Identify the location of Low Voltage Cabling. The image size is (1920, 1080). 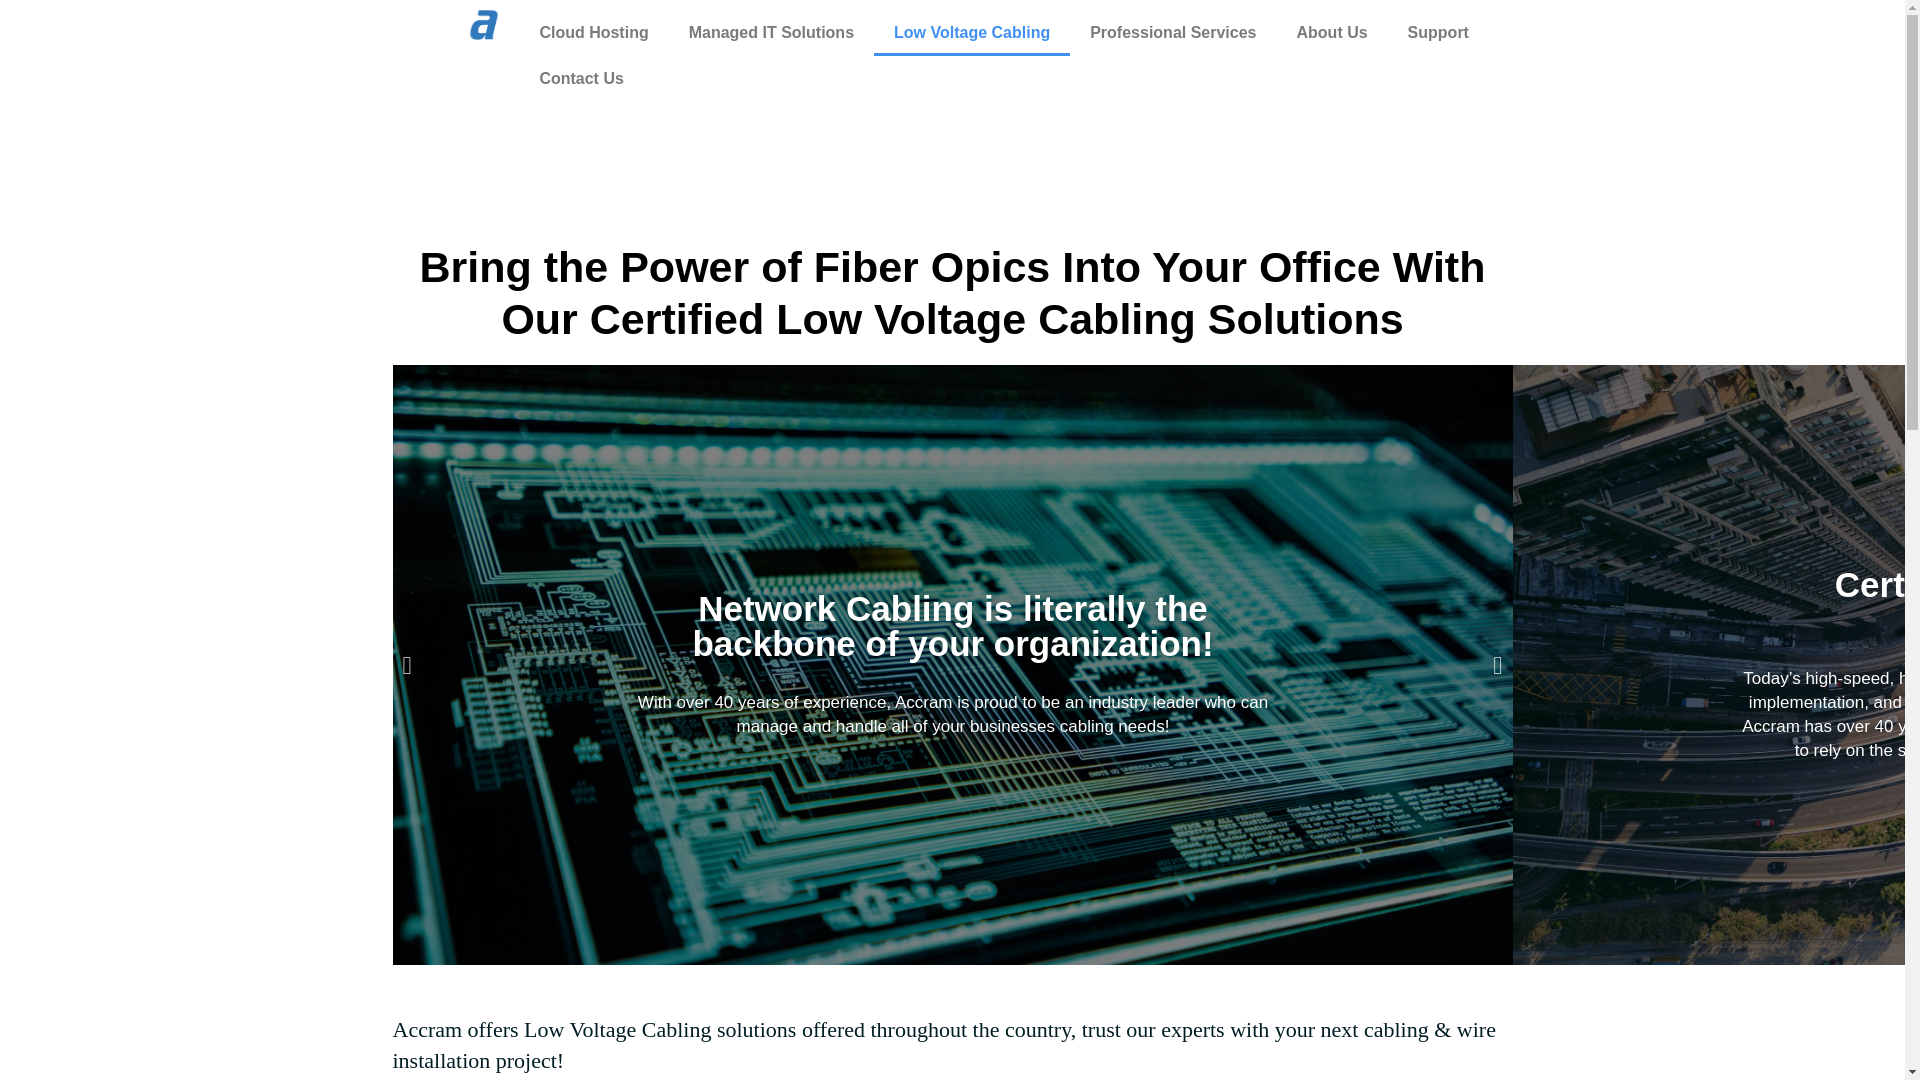
(971, 32).